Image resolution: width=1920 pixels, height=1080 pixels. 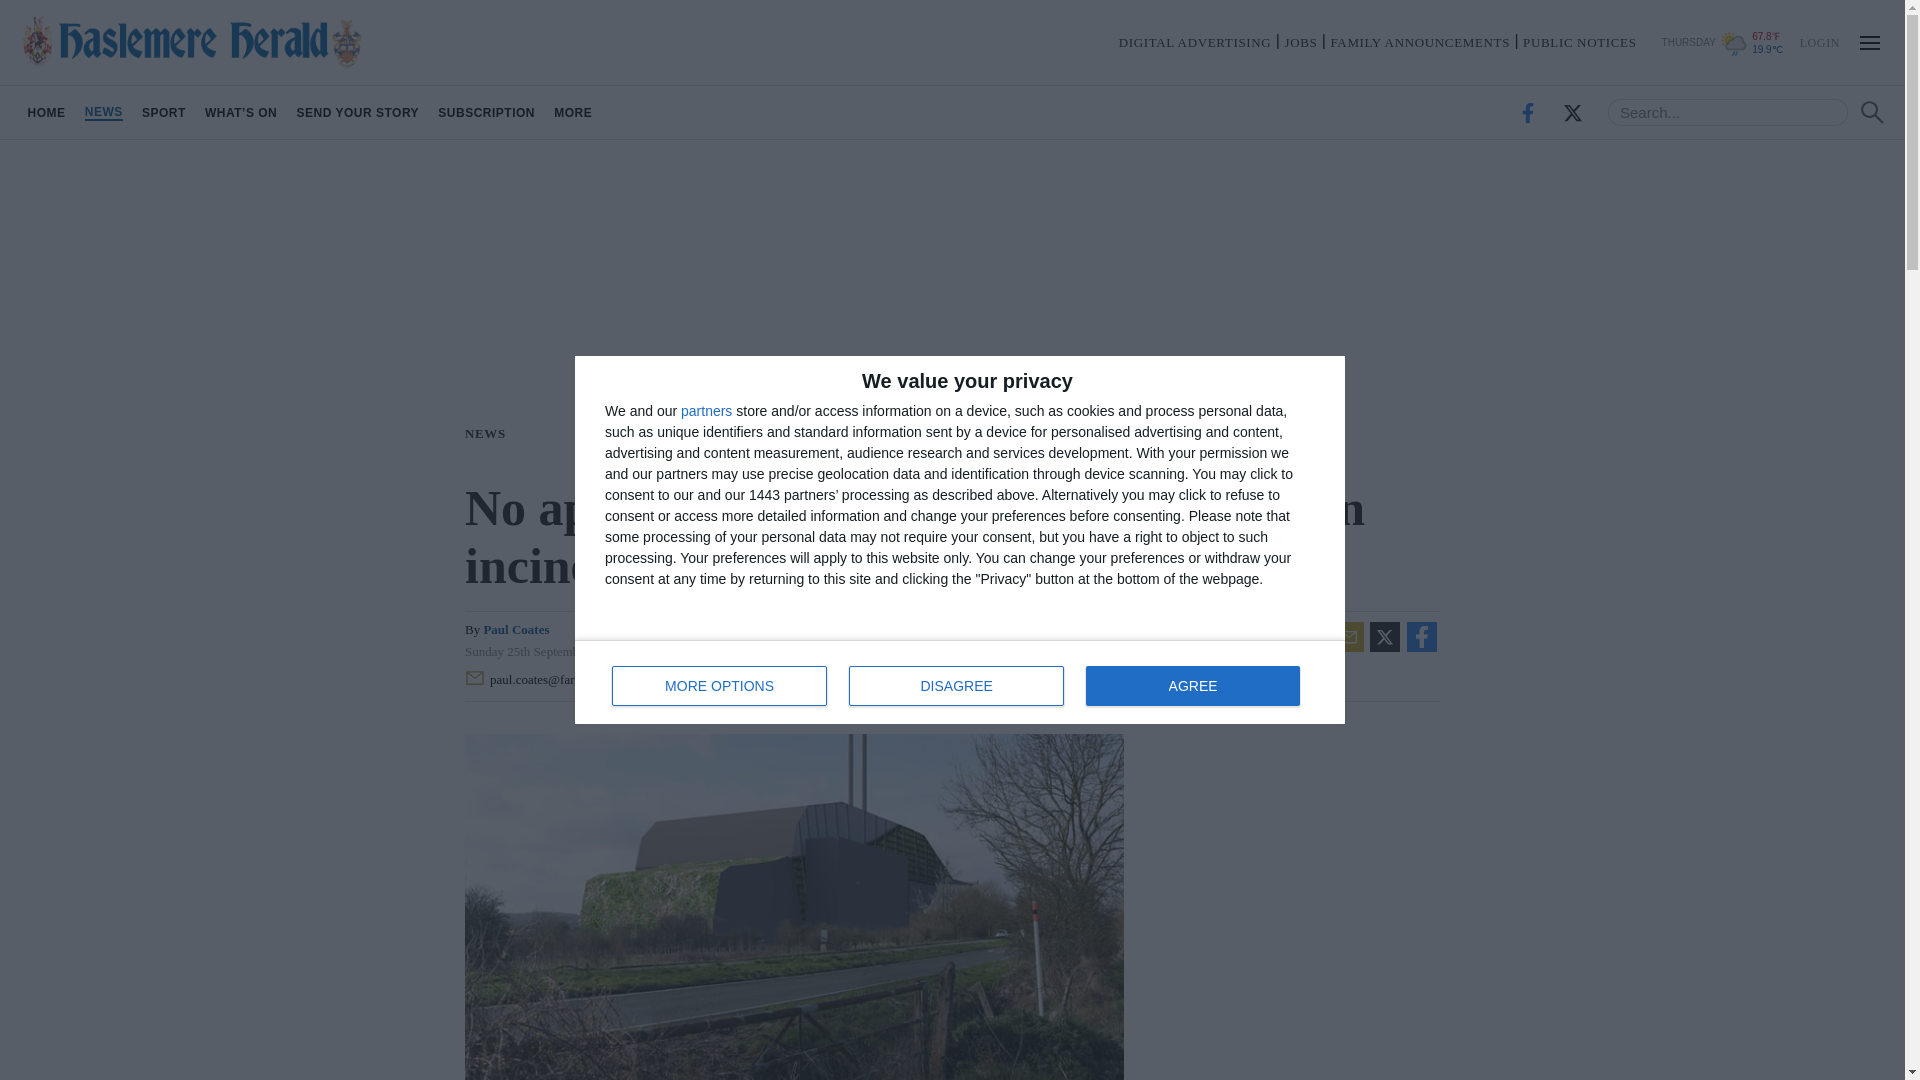 I want to click on SPORT, so click(x=960, y=682).